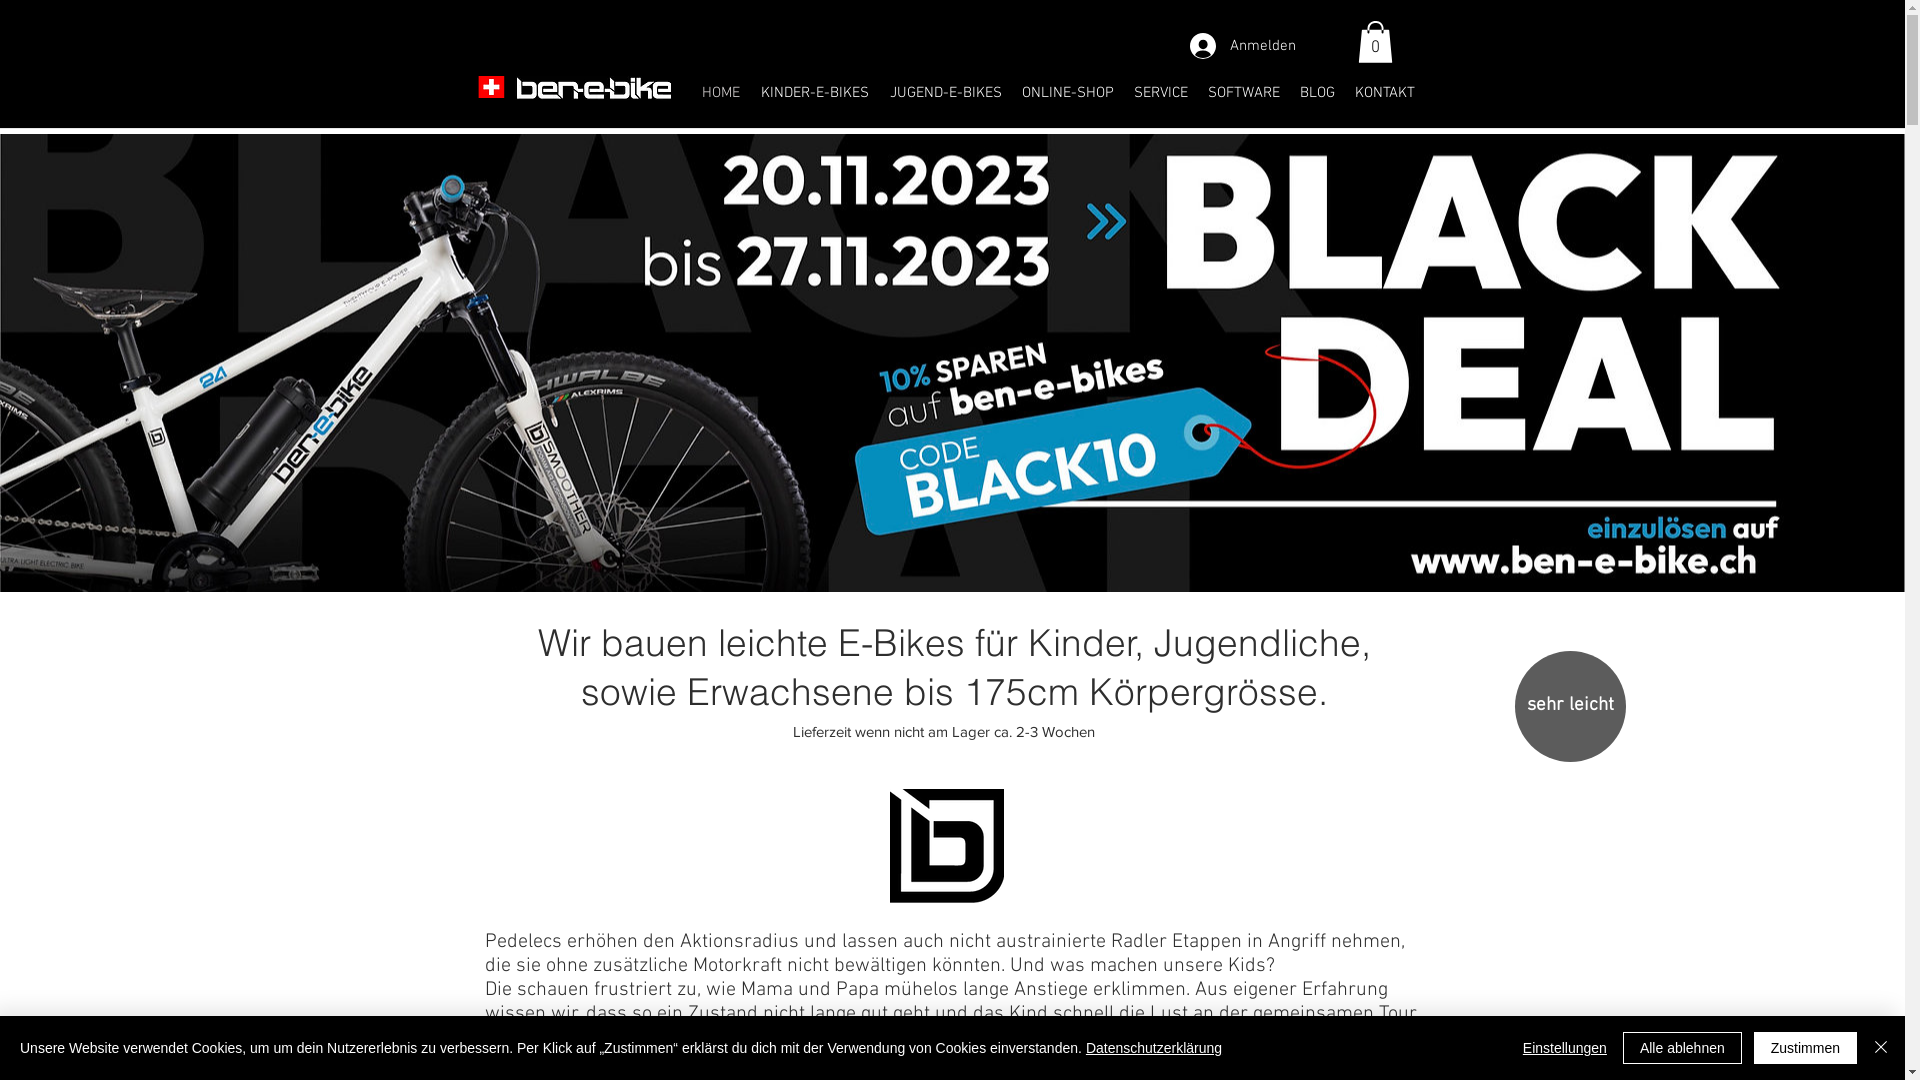 The width and height of the screenshot is (1920, 1080). Describe the element at coordinates (1068, 94) in the screenshot. I see `ONLINE-SHOP` at that location.